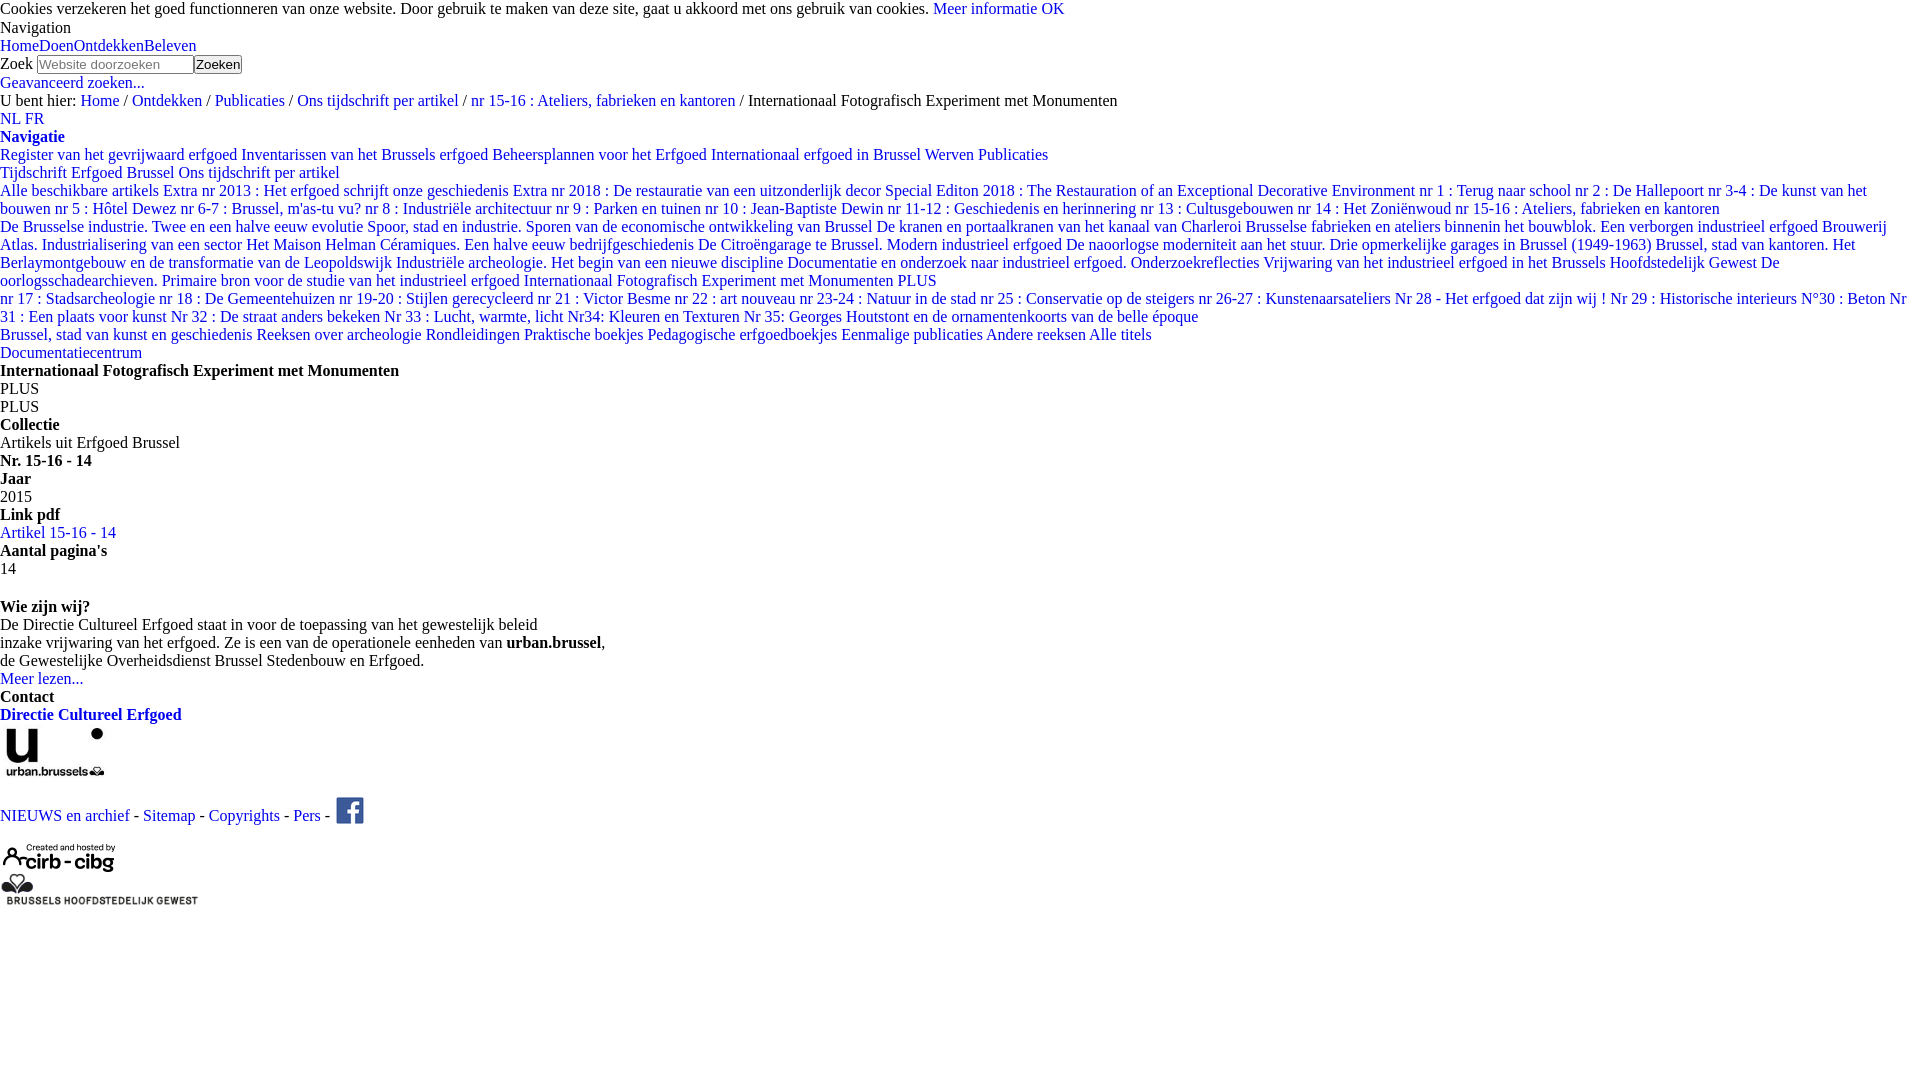 This screenshot has width=1920, height=1080. Describe the element at coordinates (1502, 298) in the screenshot. I see `Nr 28 - Het erfgoed dat zijn wij !` at that location.